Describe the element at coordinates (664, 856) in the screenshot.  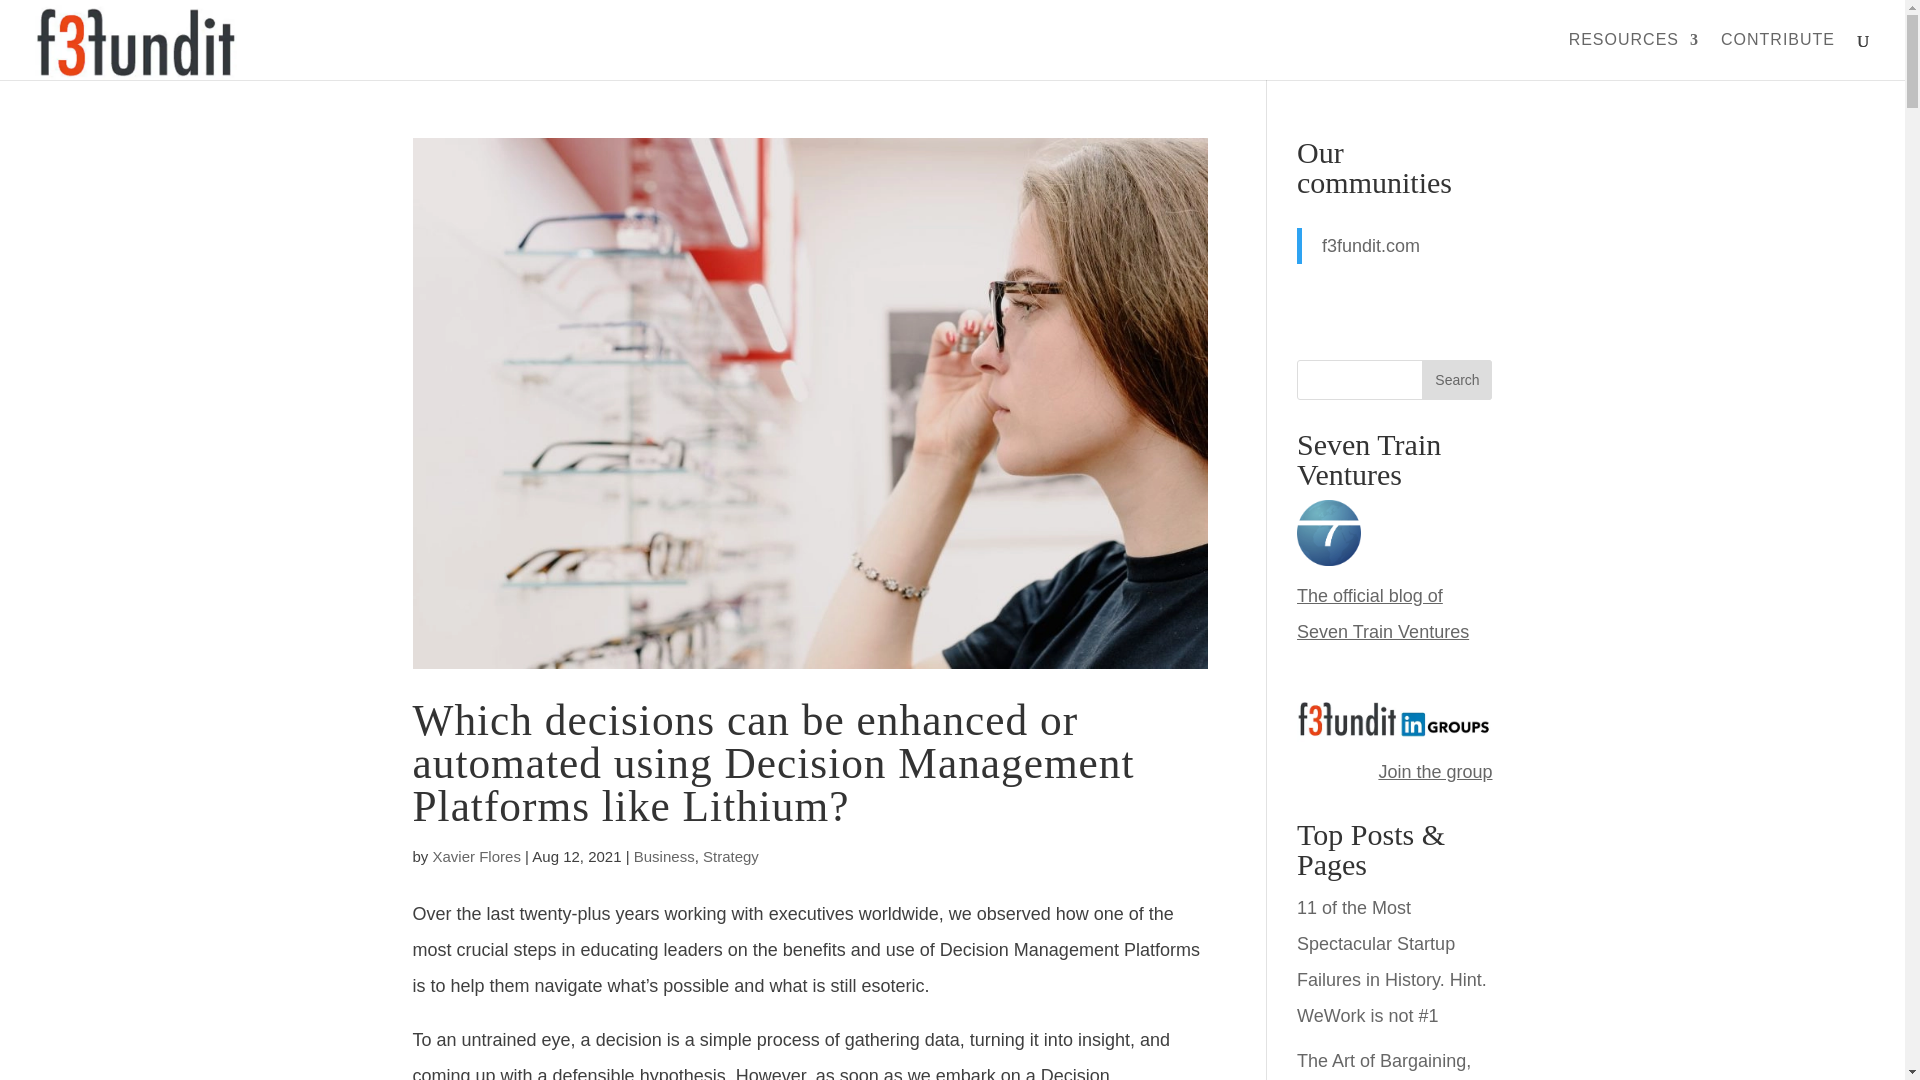
I see `Business` at that location.